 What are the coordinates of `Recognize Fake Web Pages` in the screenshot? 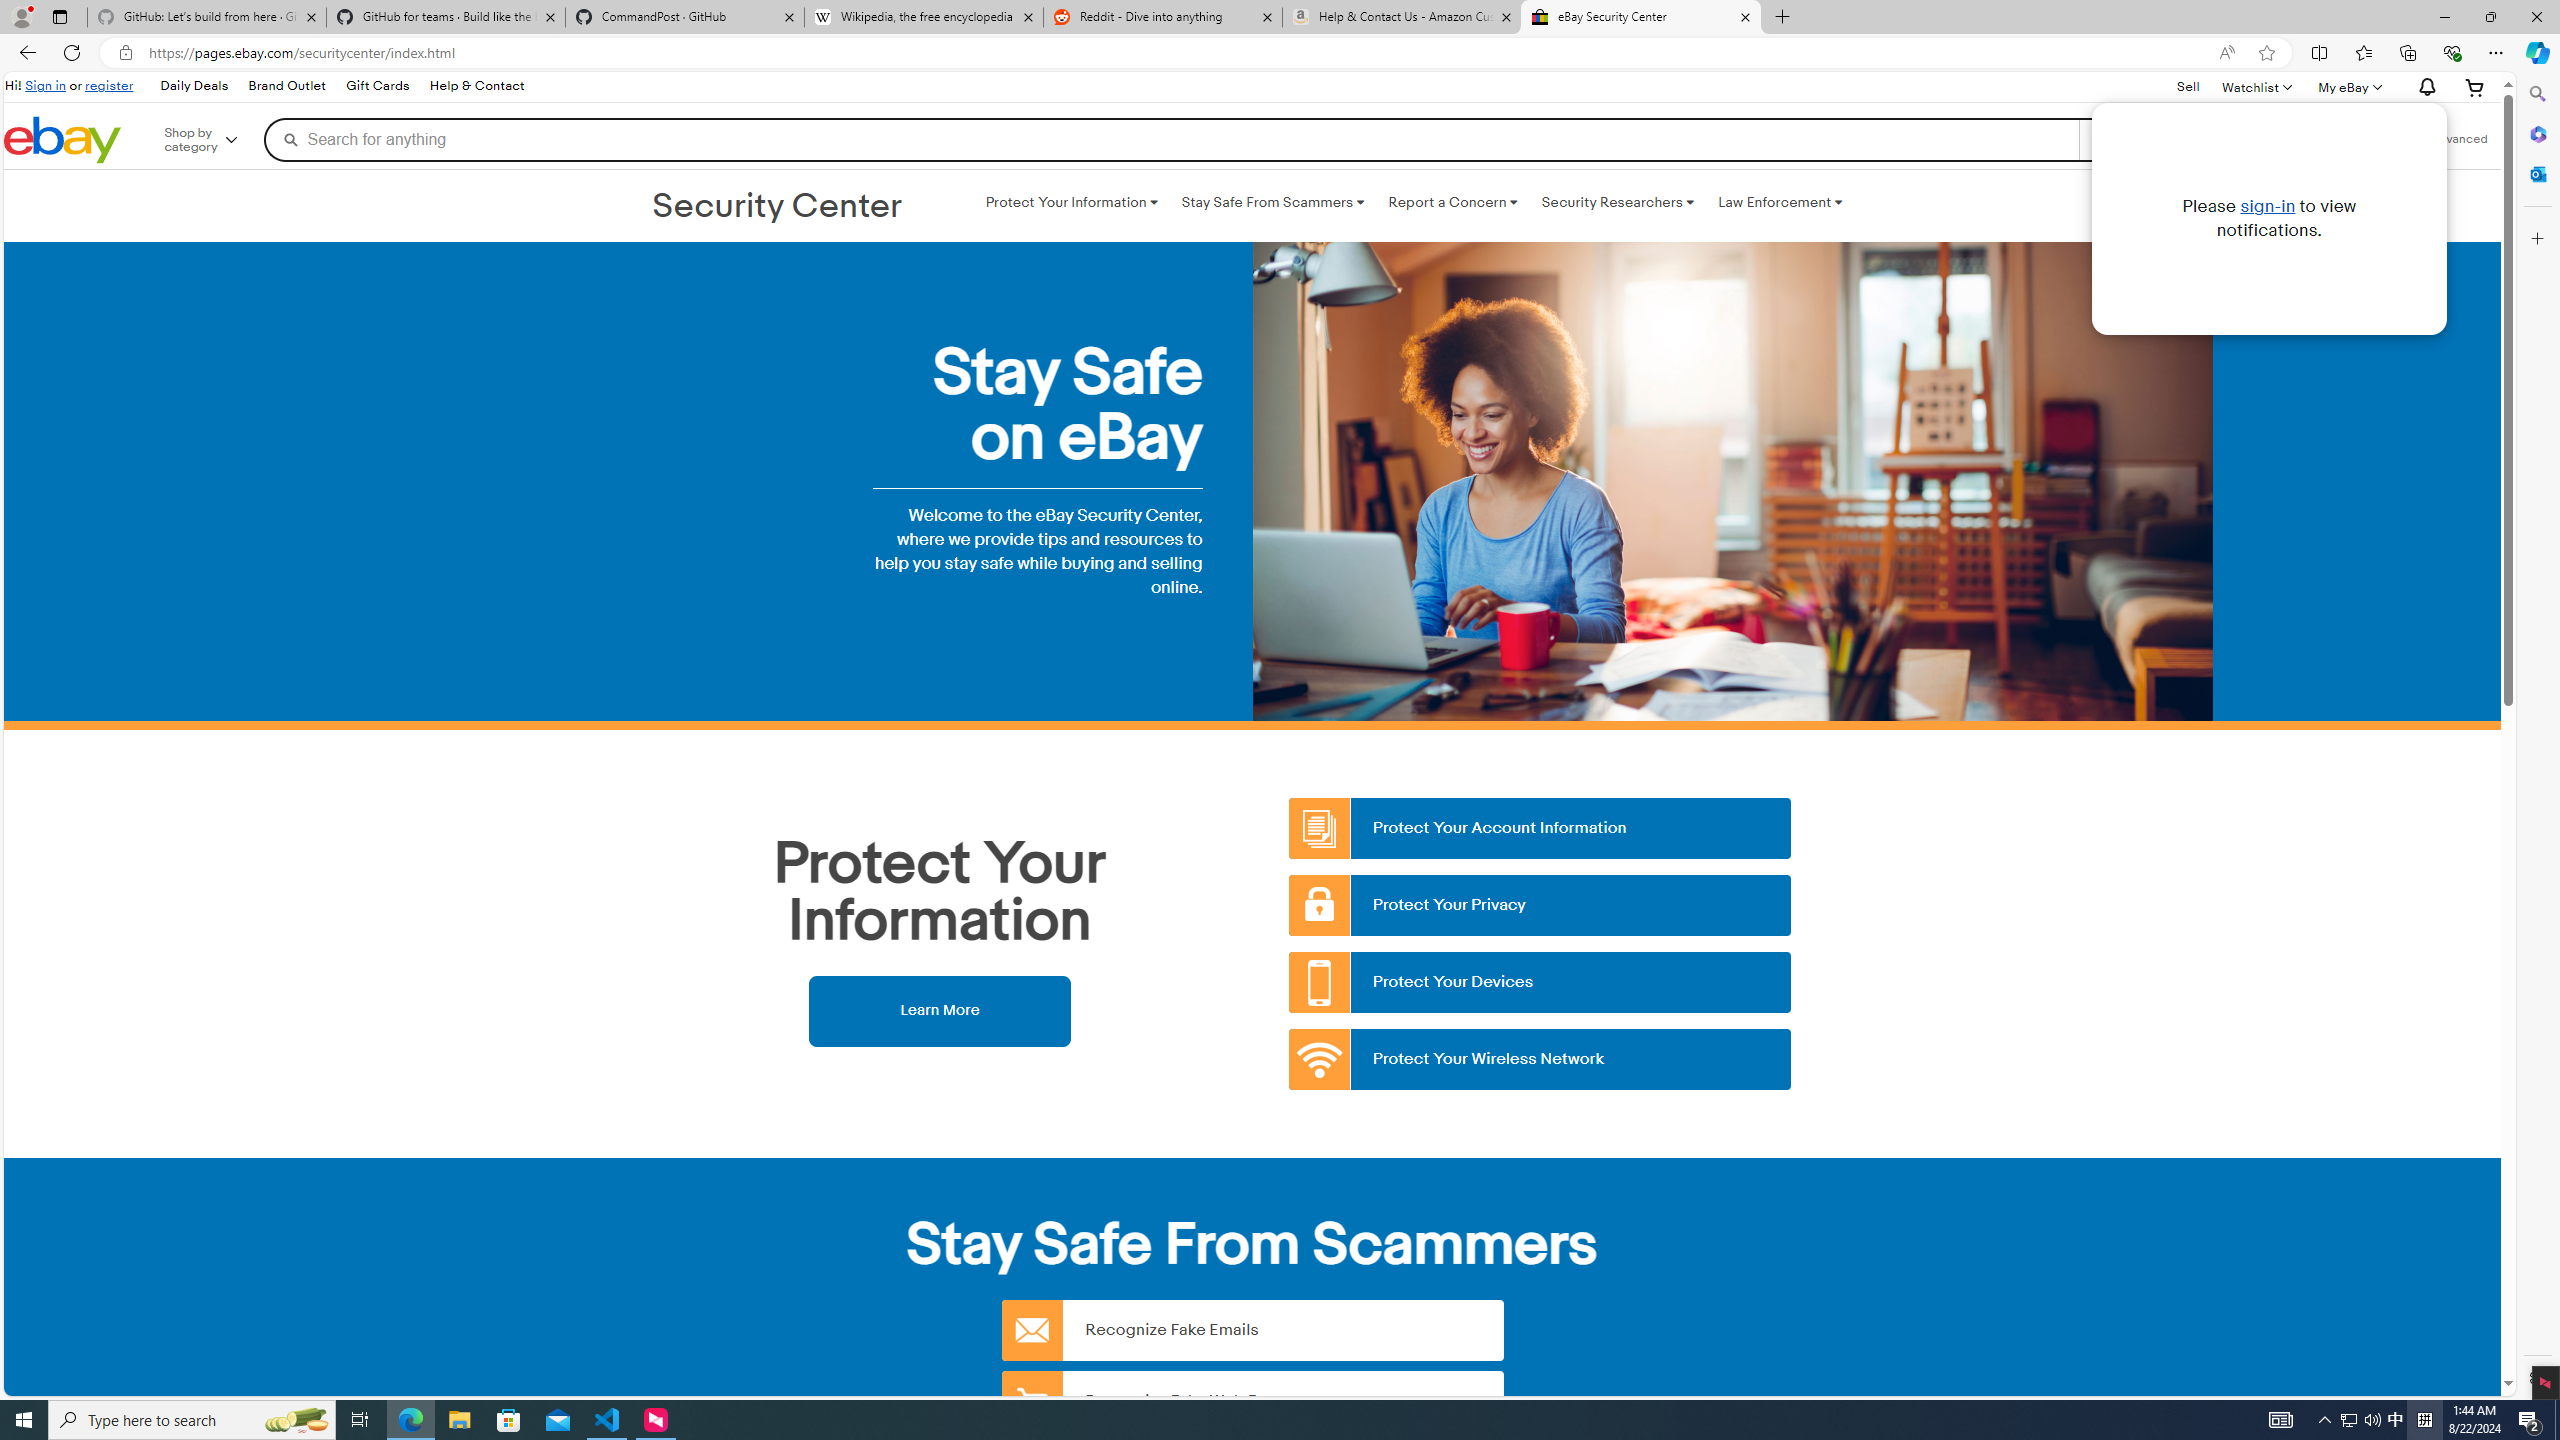 It's located at (1252, 1400).